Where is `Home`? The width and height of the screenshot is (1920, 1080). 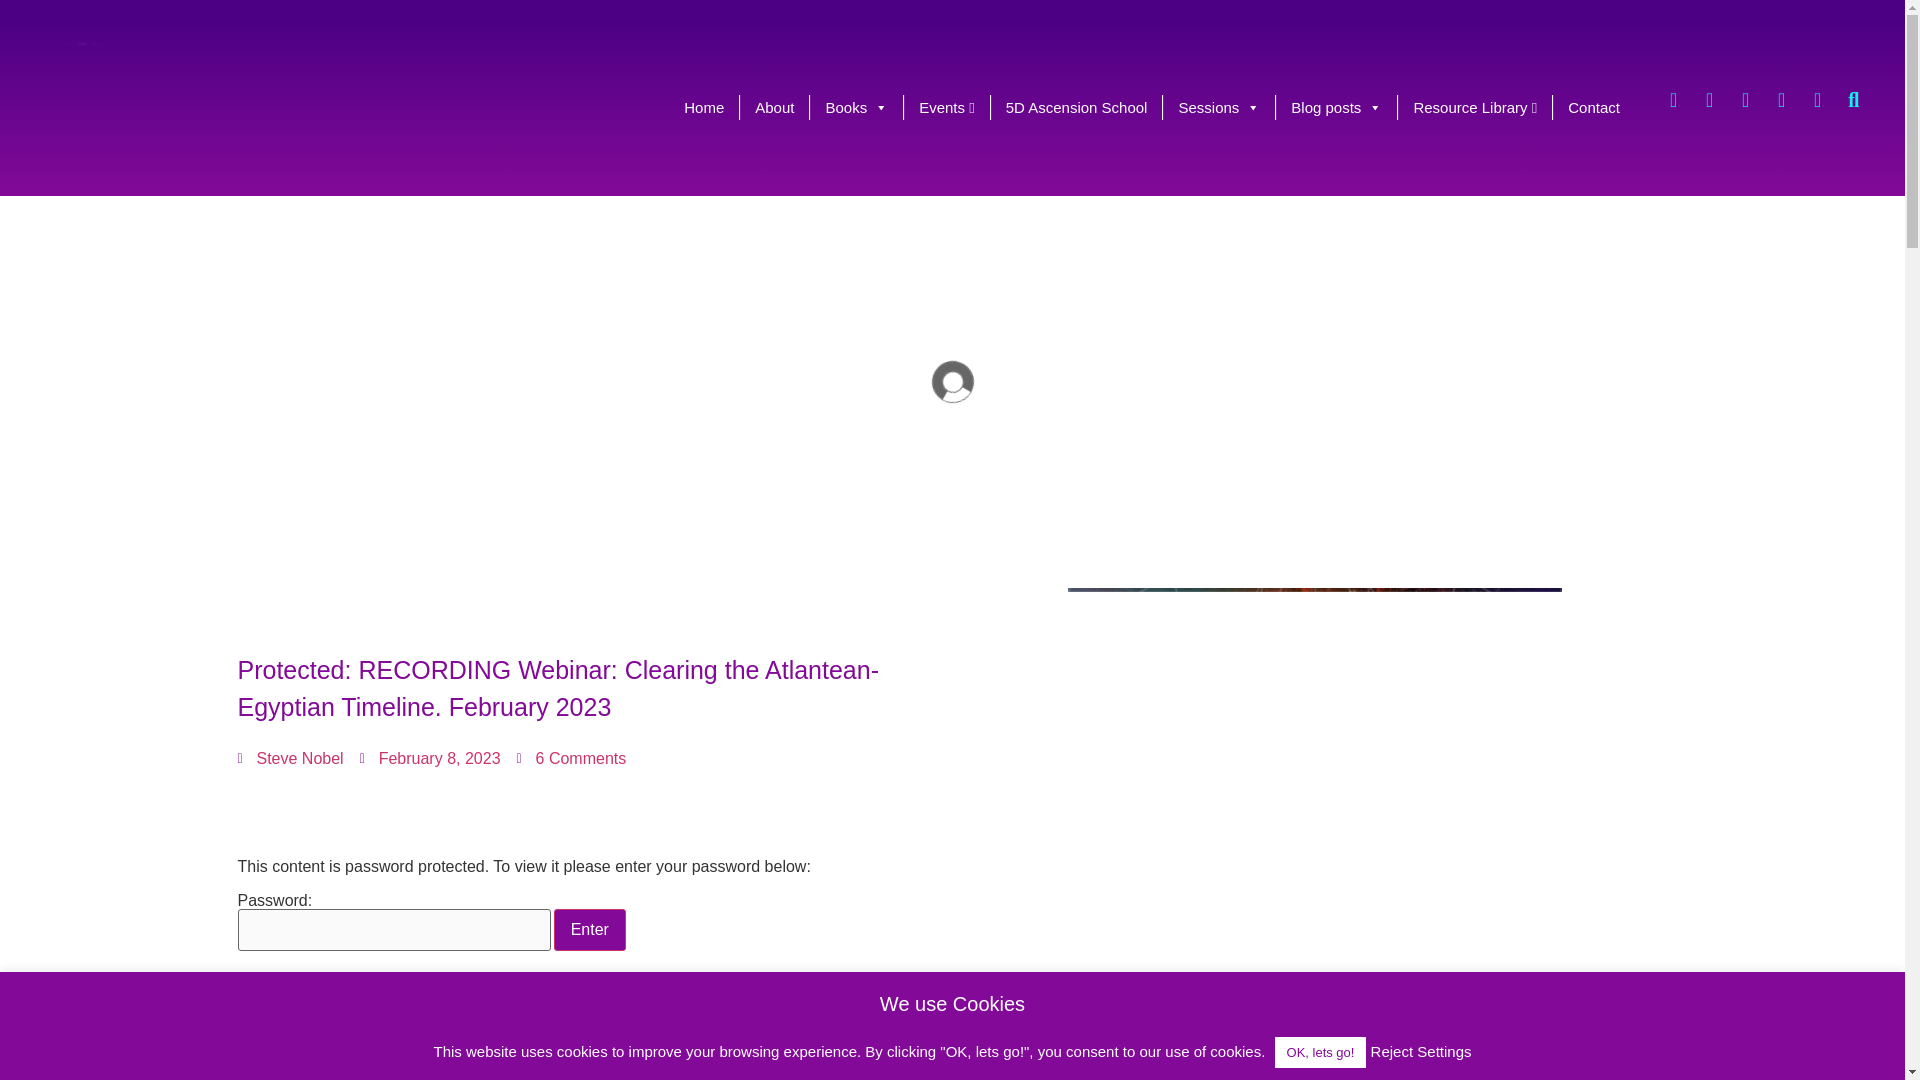 Home is located at coordinates (704, 107).